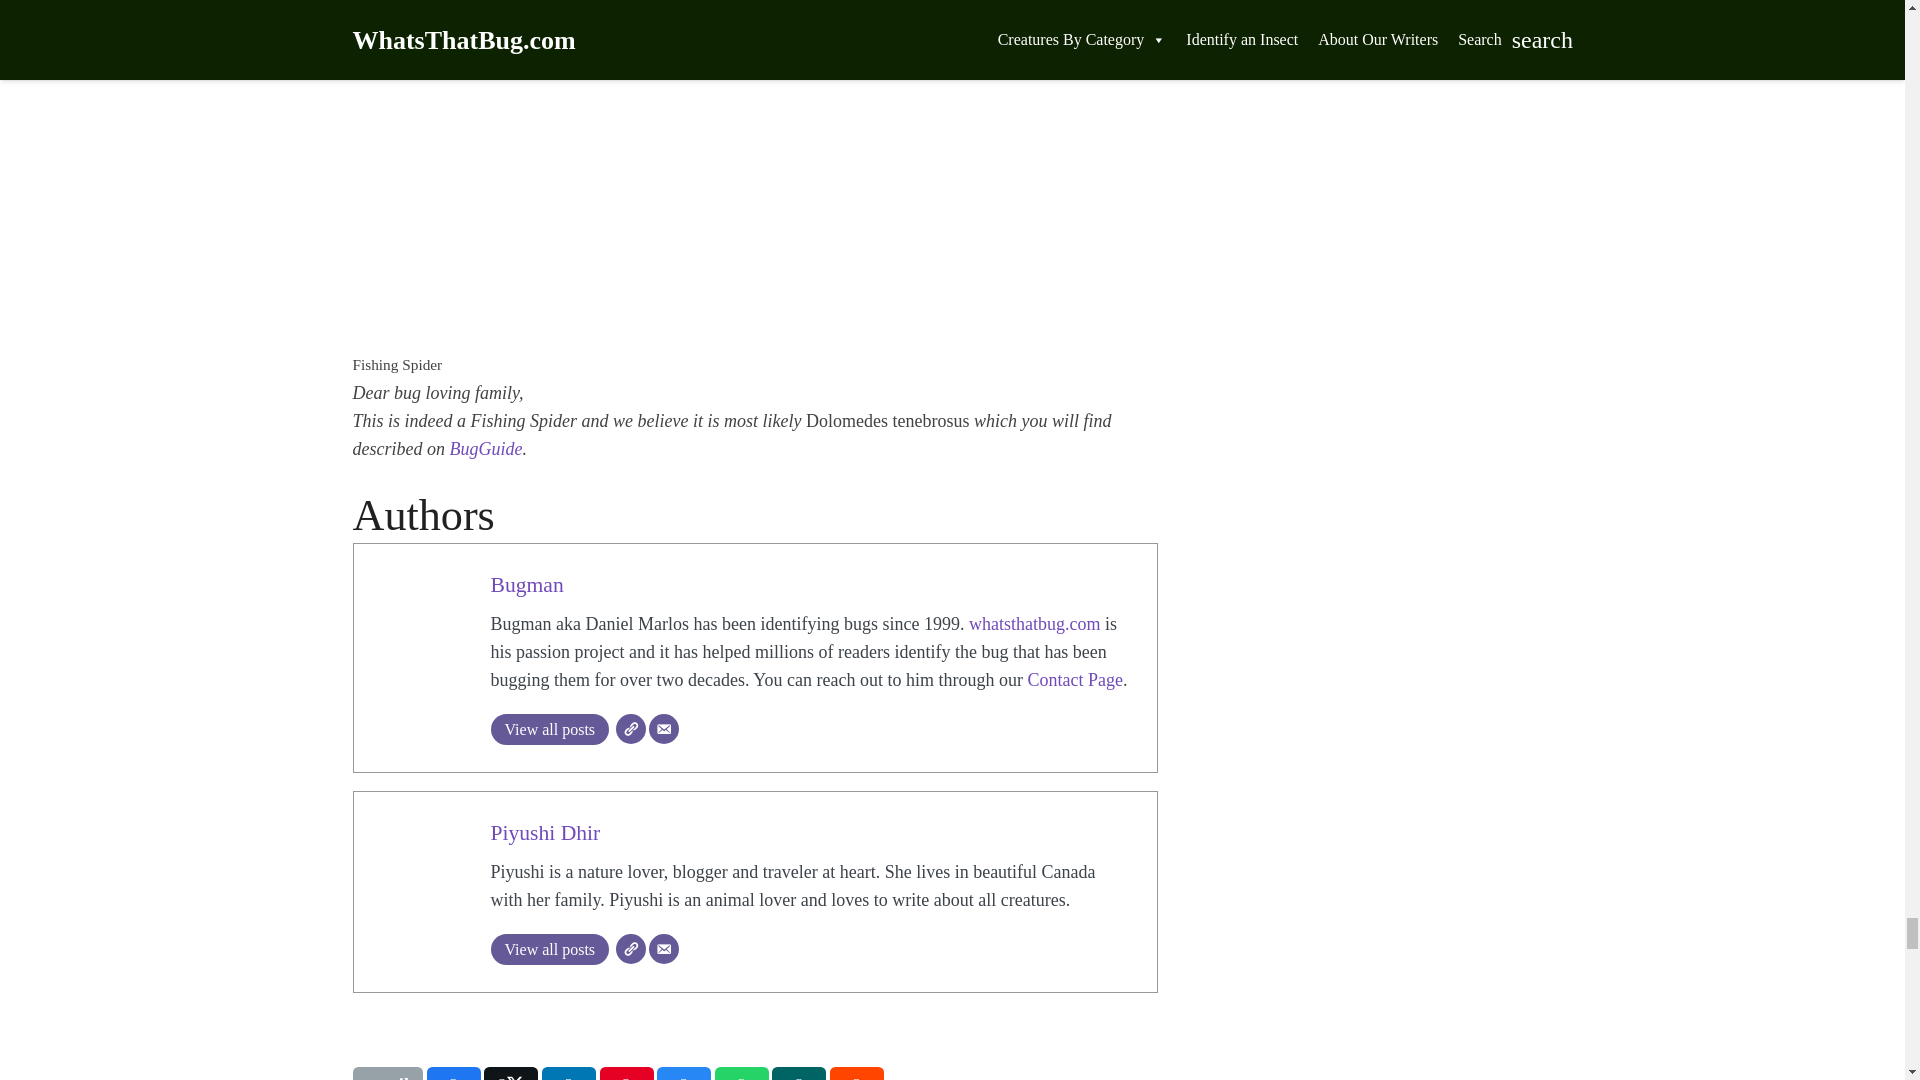  What do you see at coordinates (454, 1074) in the screenshot?
I see `Share this` at bounding box center [454, 1074].